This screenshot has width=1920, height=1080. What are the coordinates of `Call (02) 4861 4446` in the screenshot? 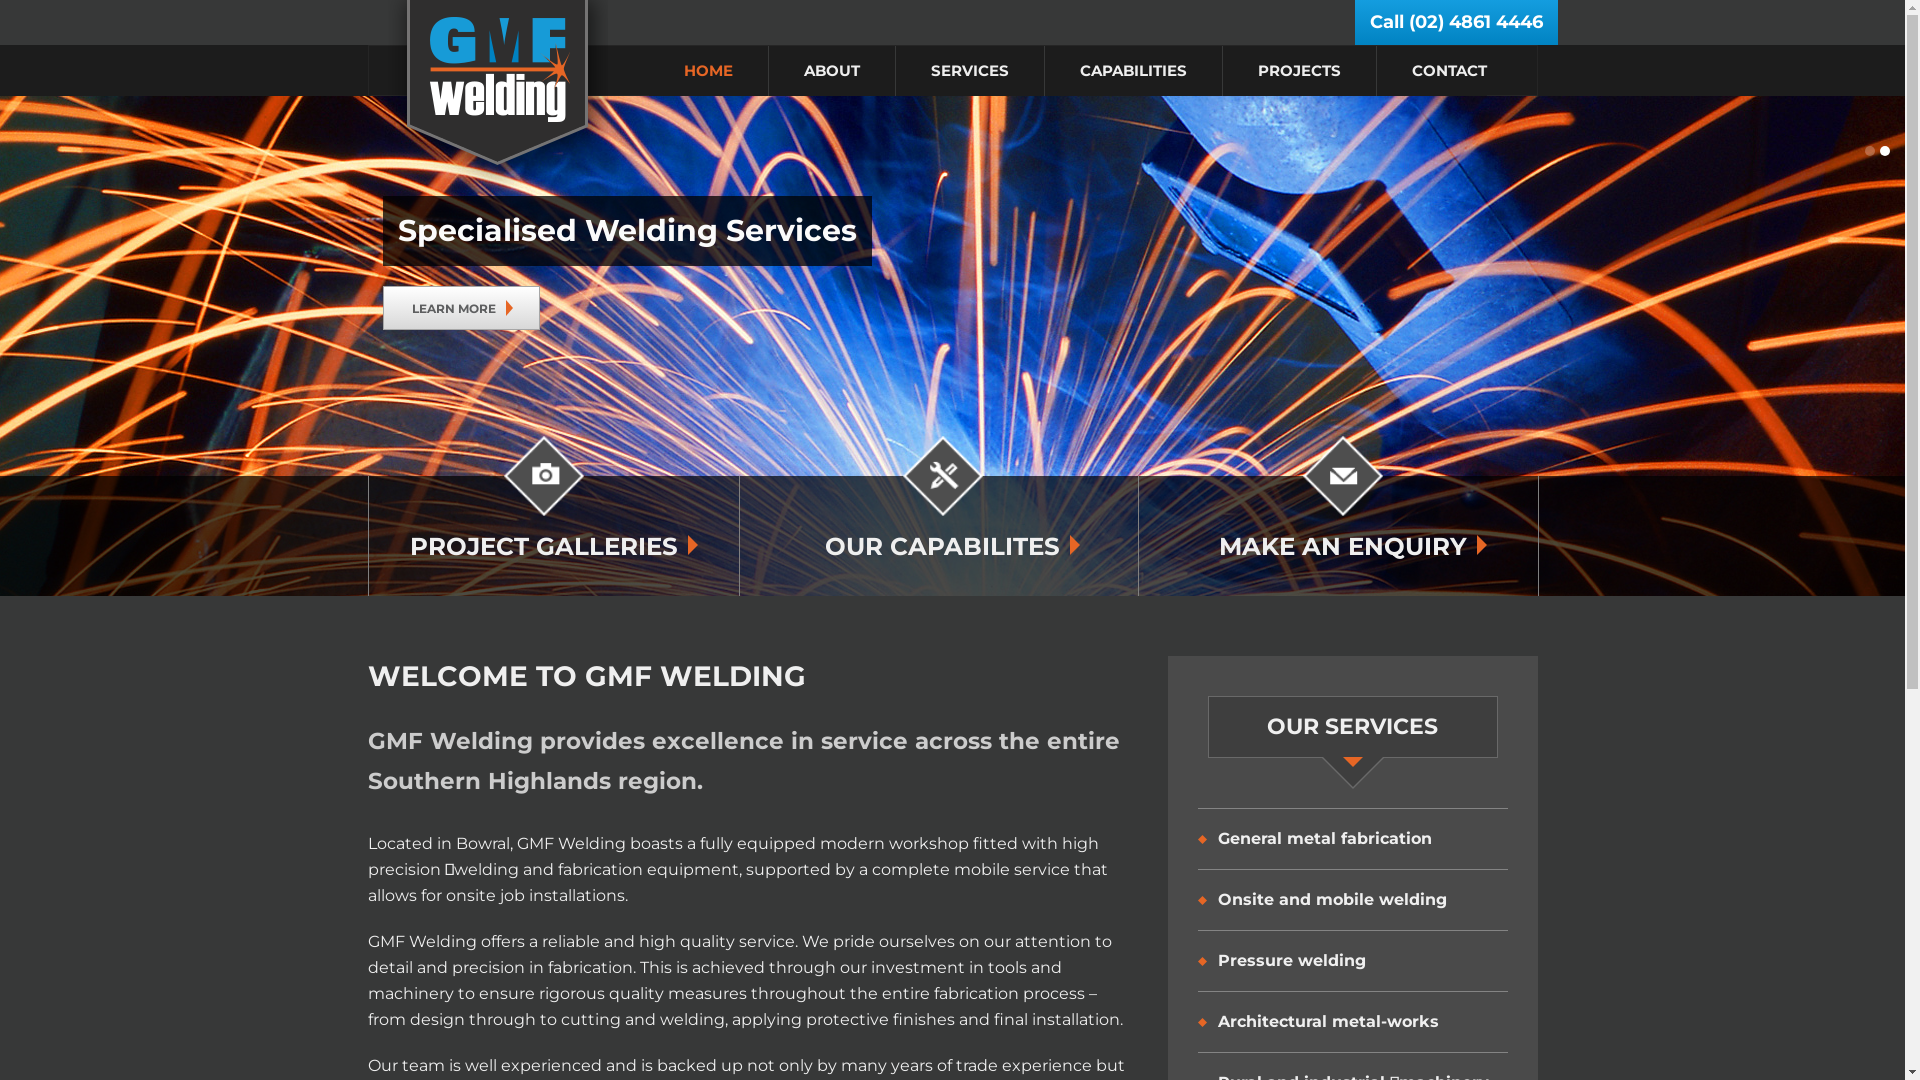 It's located at (1456, 22).